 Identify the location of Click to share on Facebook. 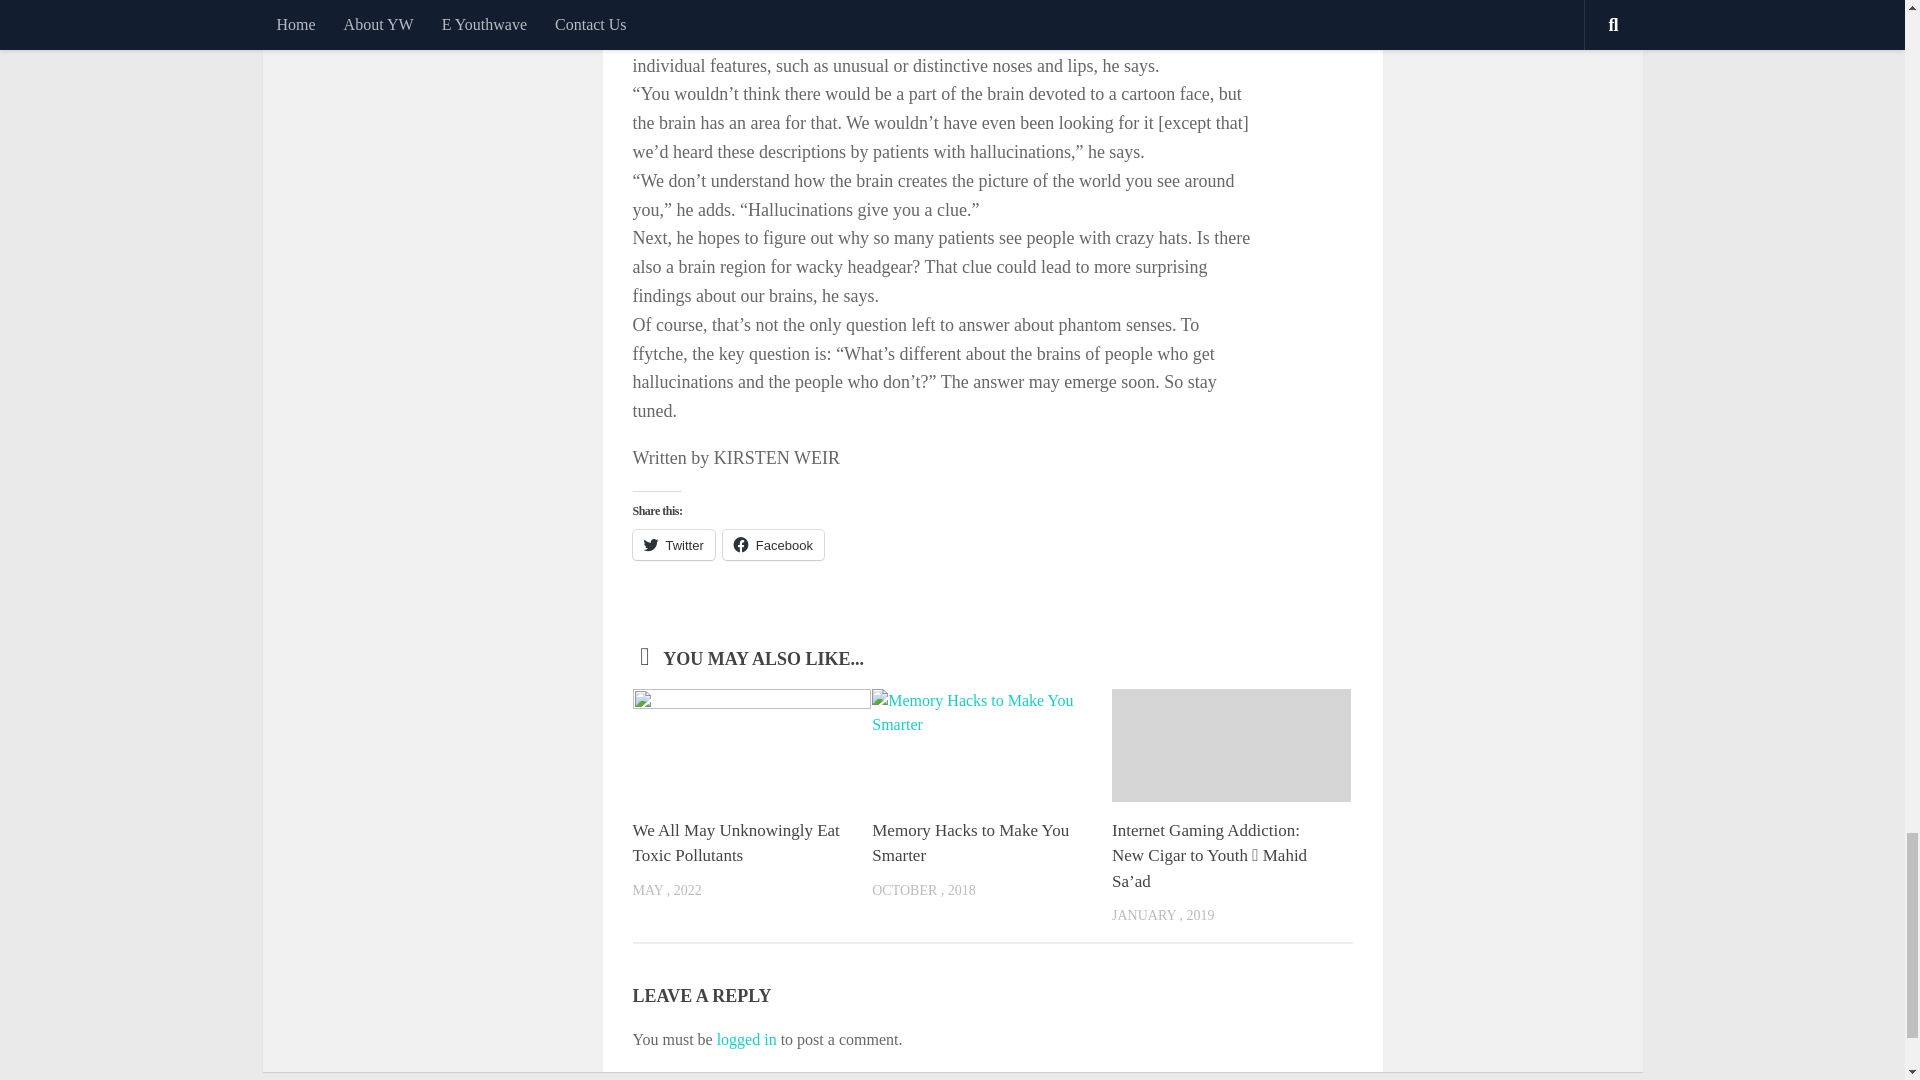
(773, 545).